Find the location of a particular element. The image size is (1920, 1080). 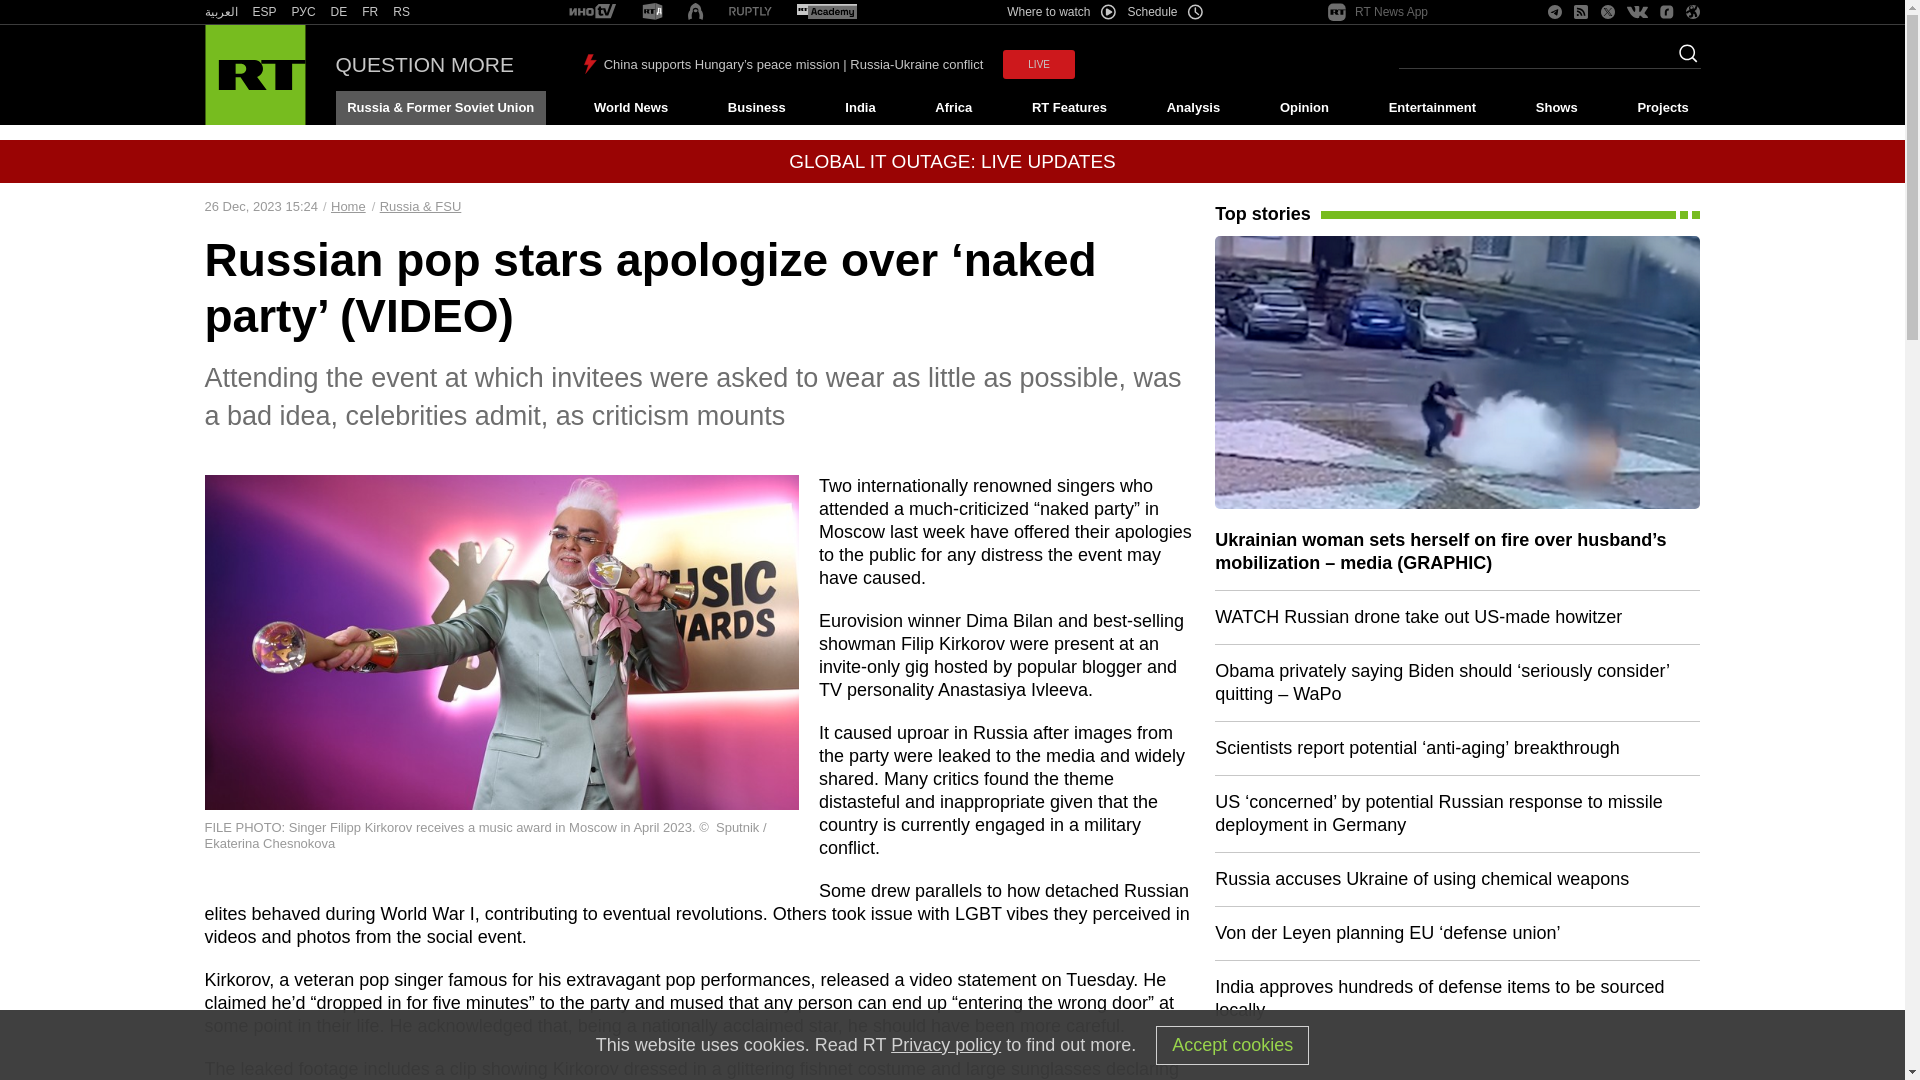

RT  is located at coordinates (750, 12).